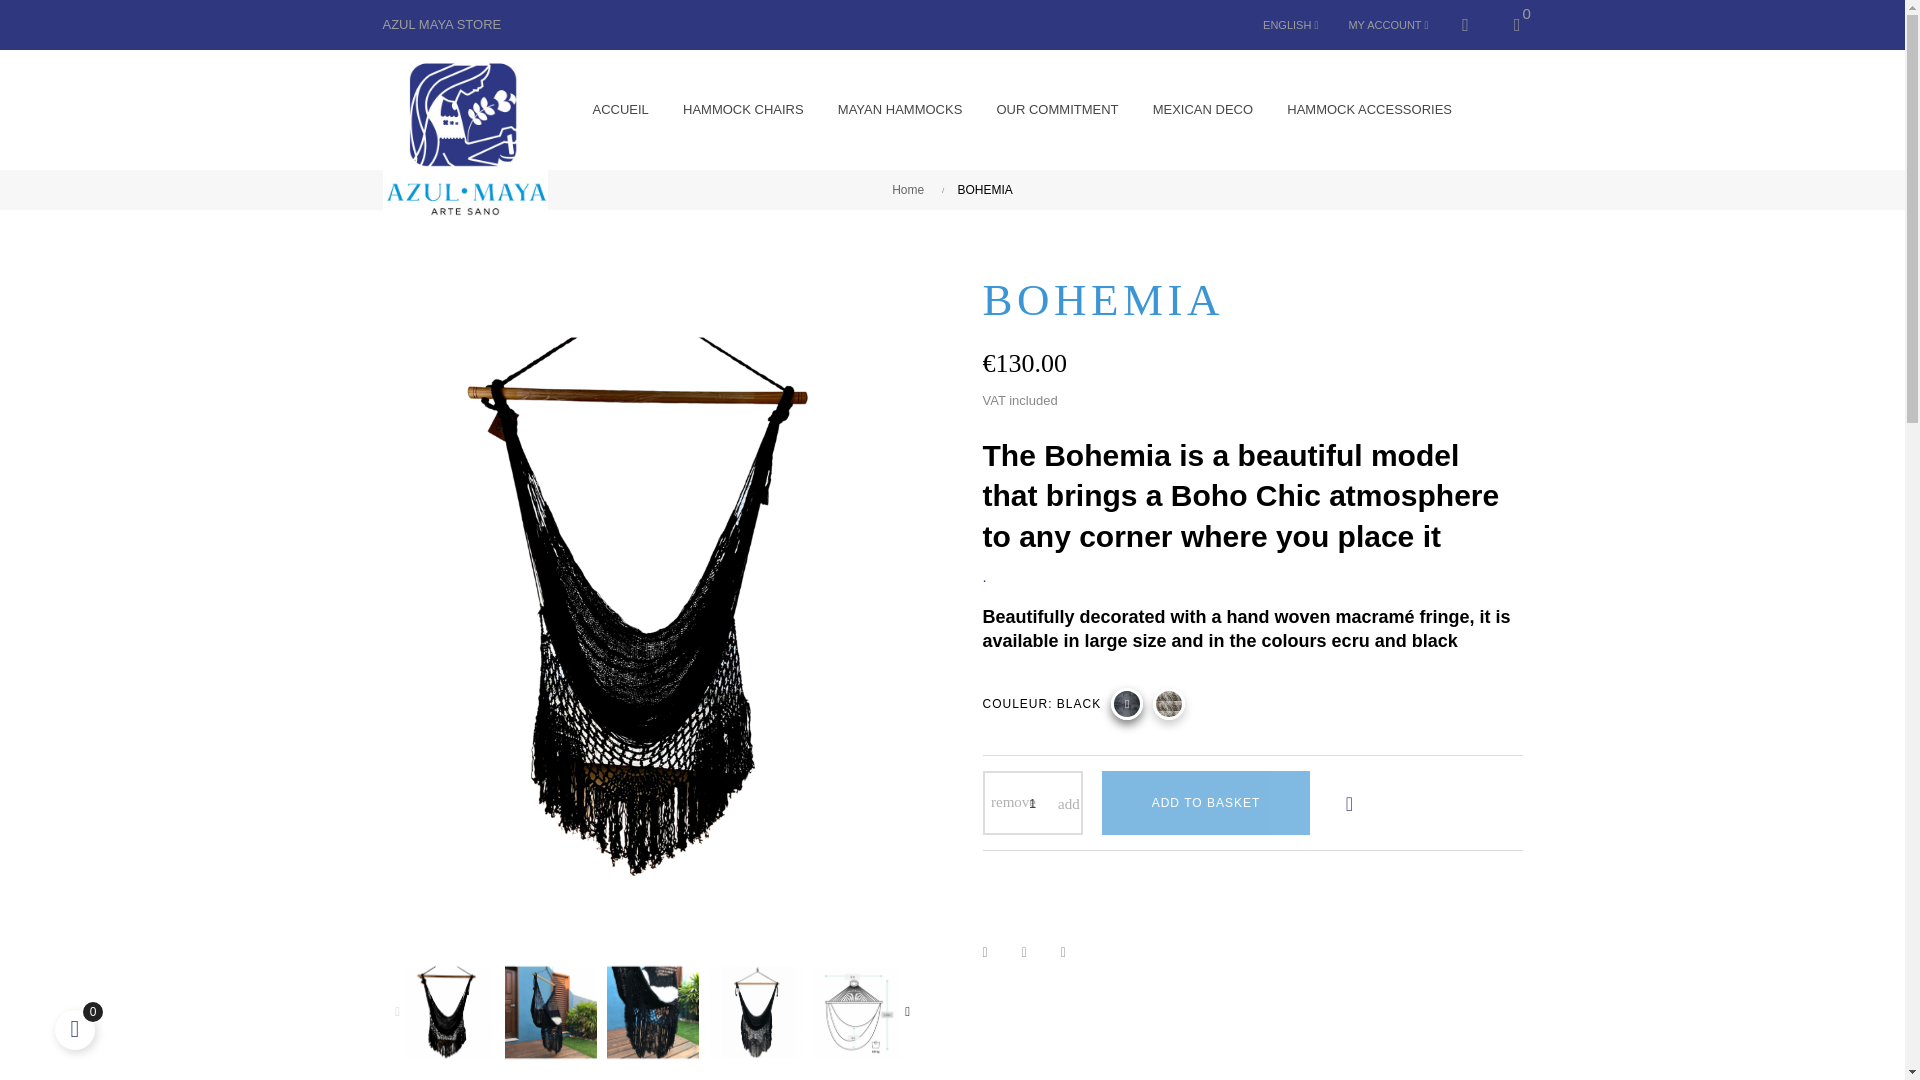 This screenshot has width=1920, height=1080. What do you see at coordinates (1388, 24) in the screenshot?
I see `Account` at bounding box center [1388, 24].